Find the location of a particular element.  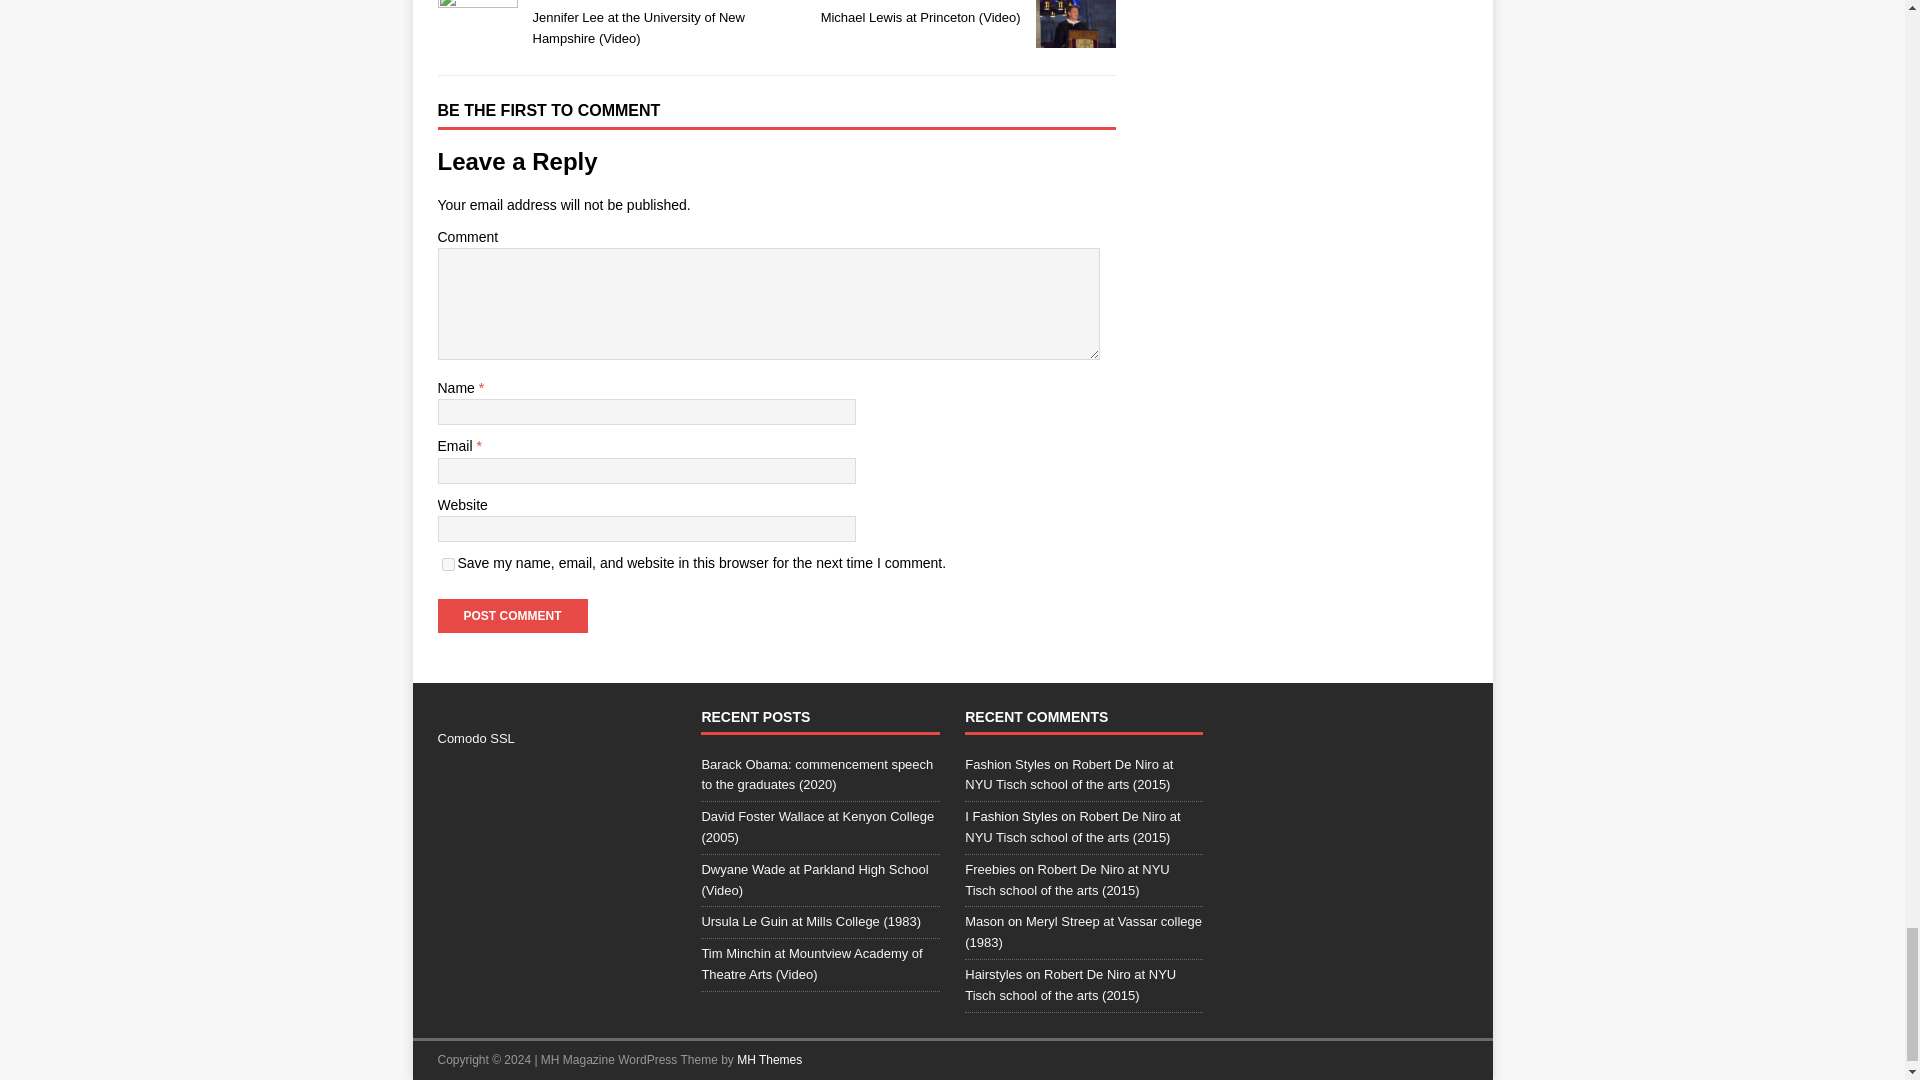

Post Comment is located at coordinates (512, 616).